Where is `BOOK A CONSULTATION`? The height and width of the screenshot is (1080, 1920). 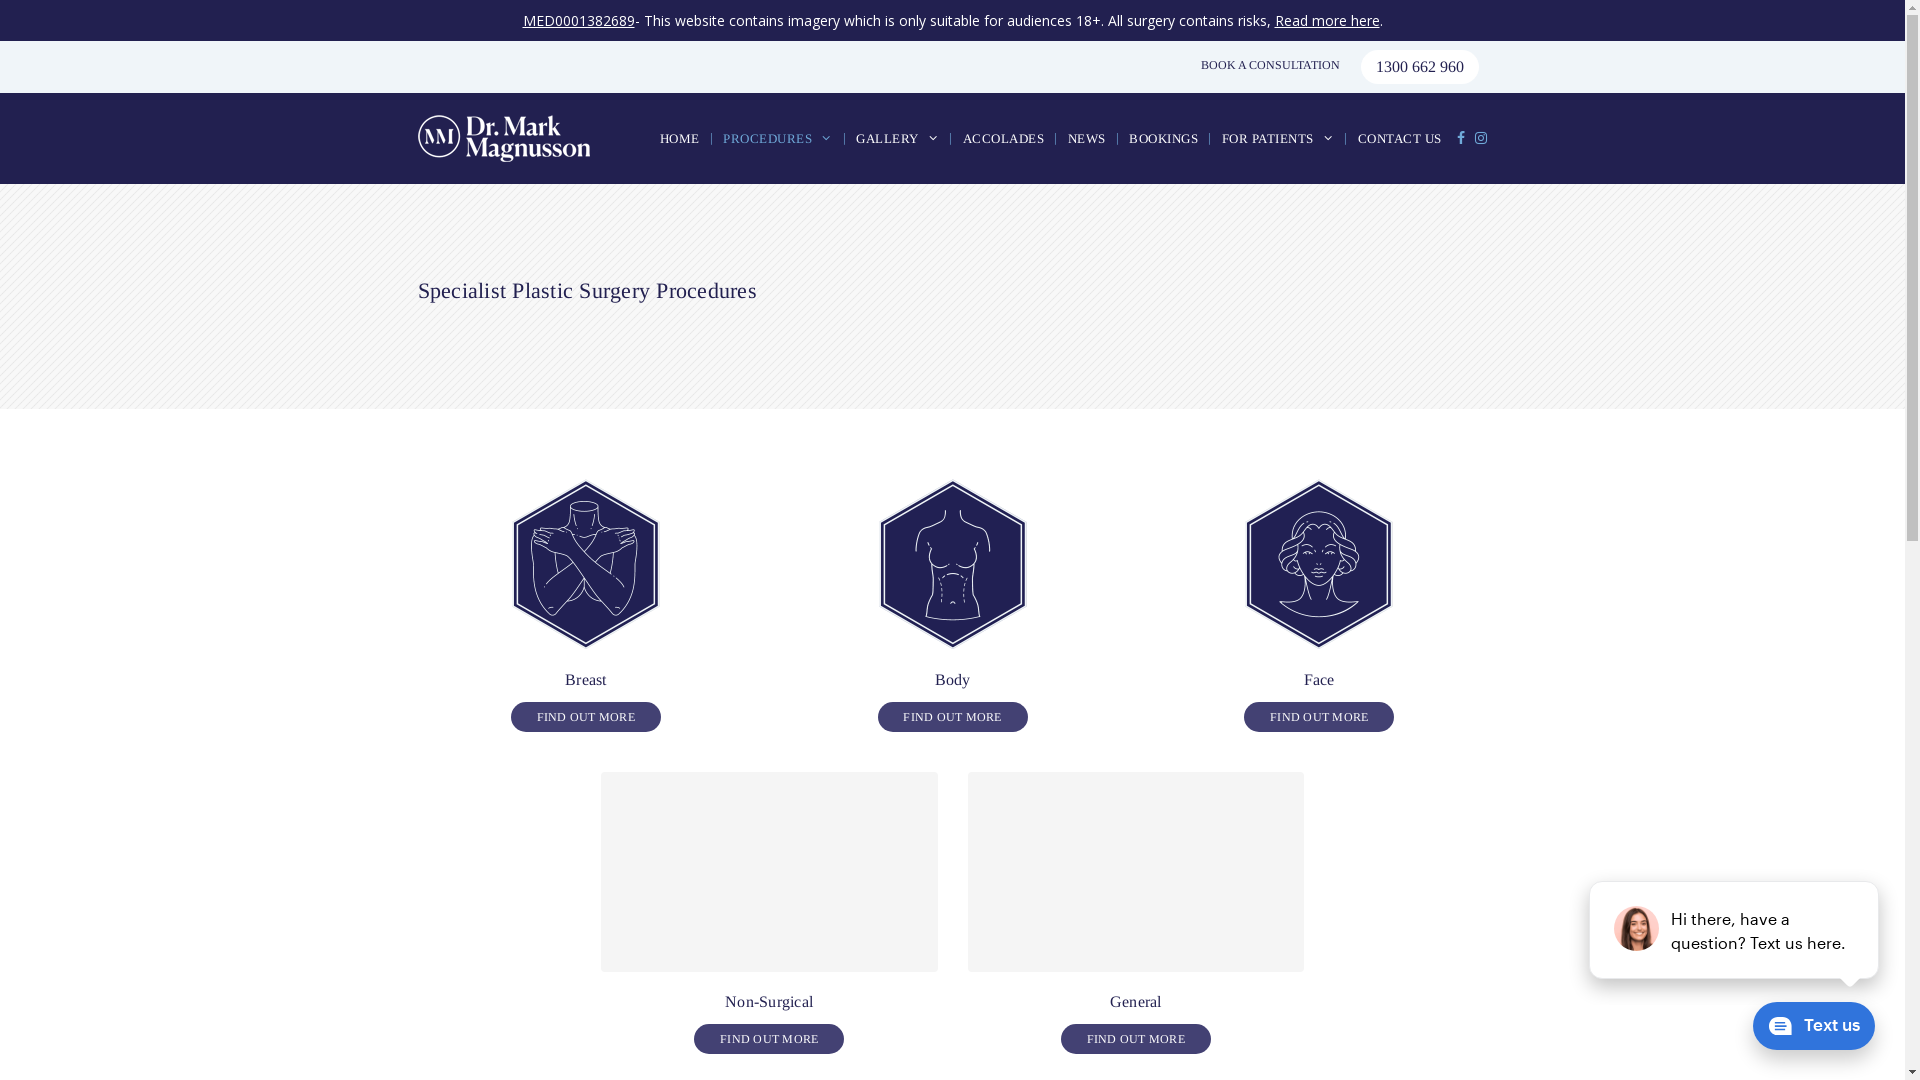
BOOK A CONSULTATION is located at coordinates (1270, 66).